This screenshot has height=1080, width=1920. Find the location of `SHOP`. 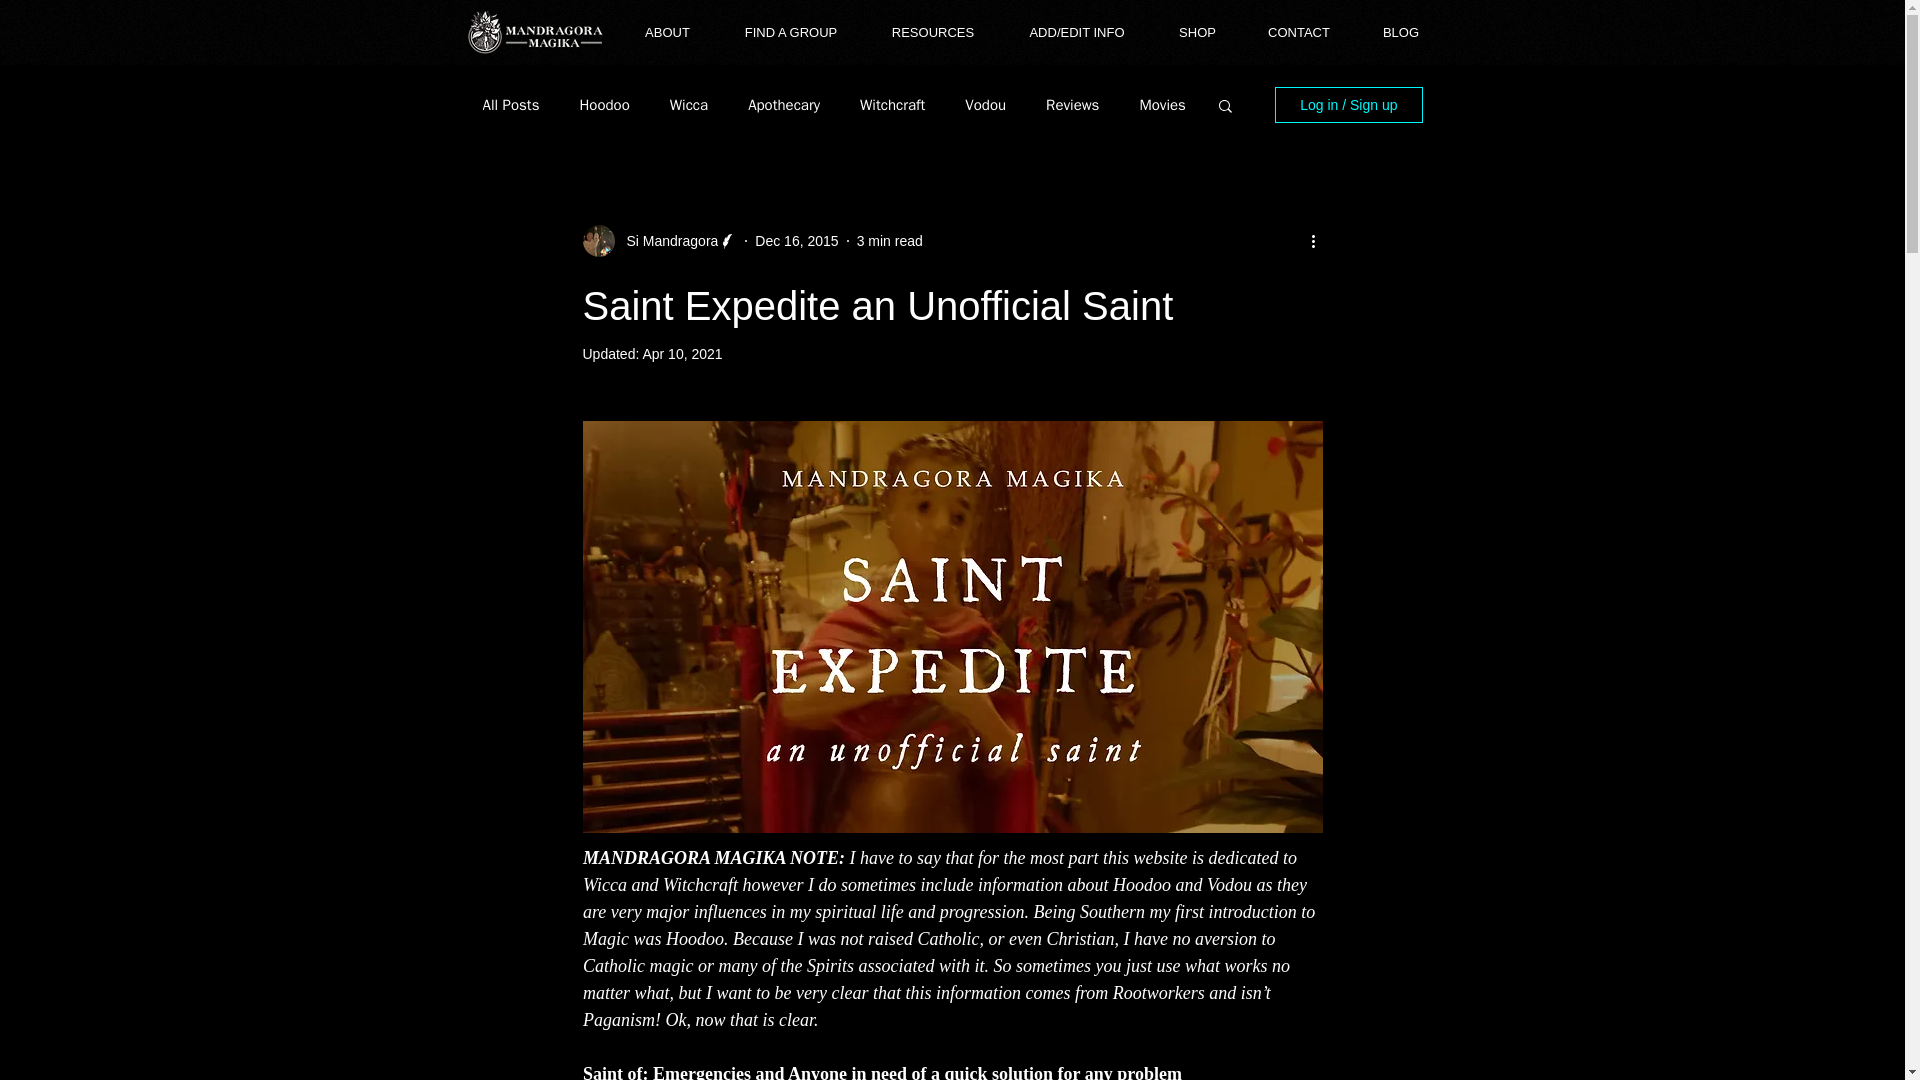

SHOP is located at coordinates (1198, 32).